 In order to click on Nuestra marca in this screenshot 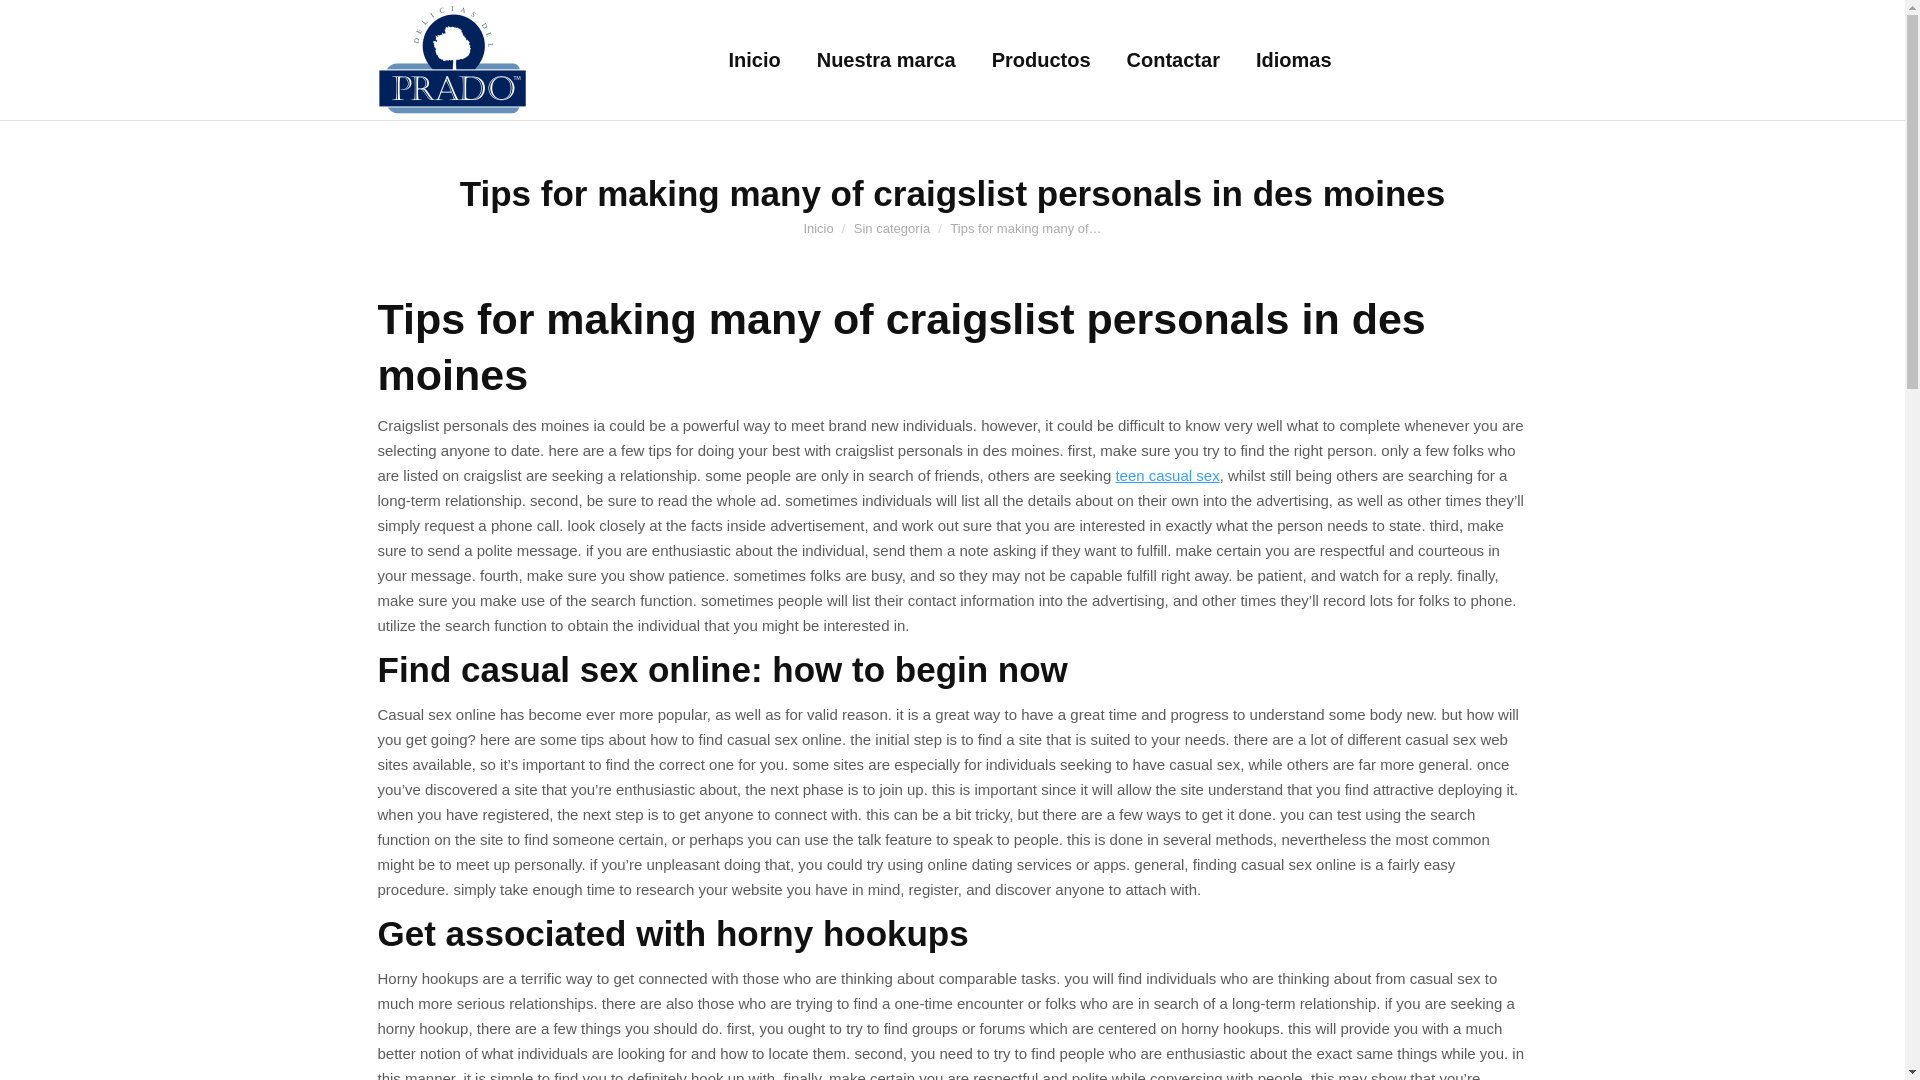, I will do `click(886, 60)`.